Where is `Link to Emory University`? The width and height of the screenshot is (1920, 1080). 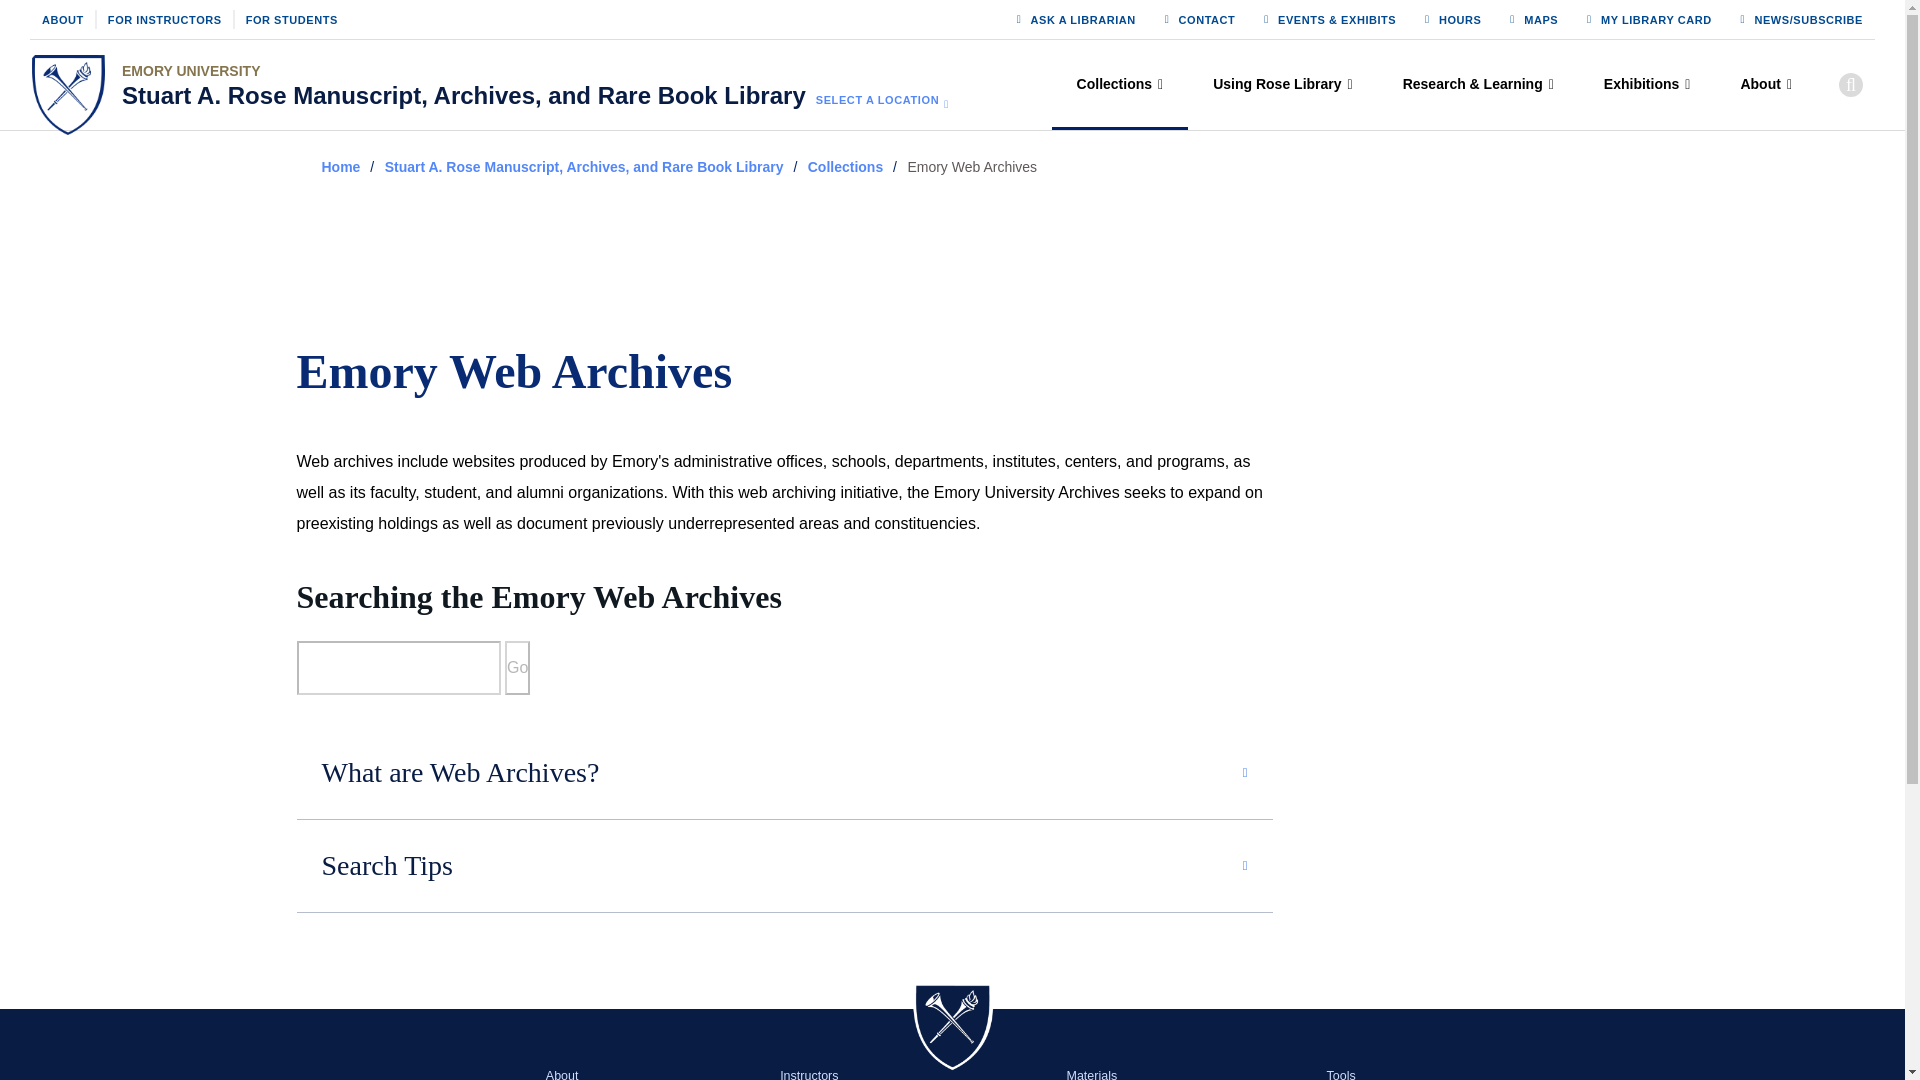 Link to Emory University is located at coordinates (464, 72).